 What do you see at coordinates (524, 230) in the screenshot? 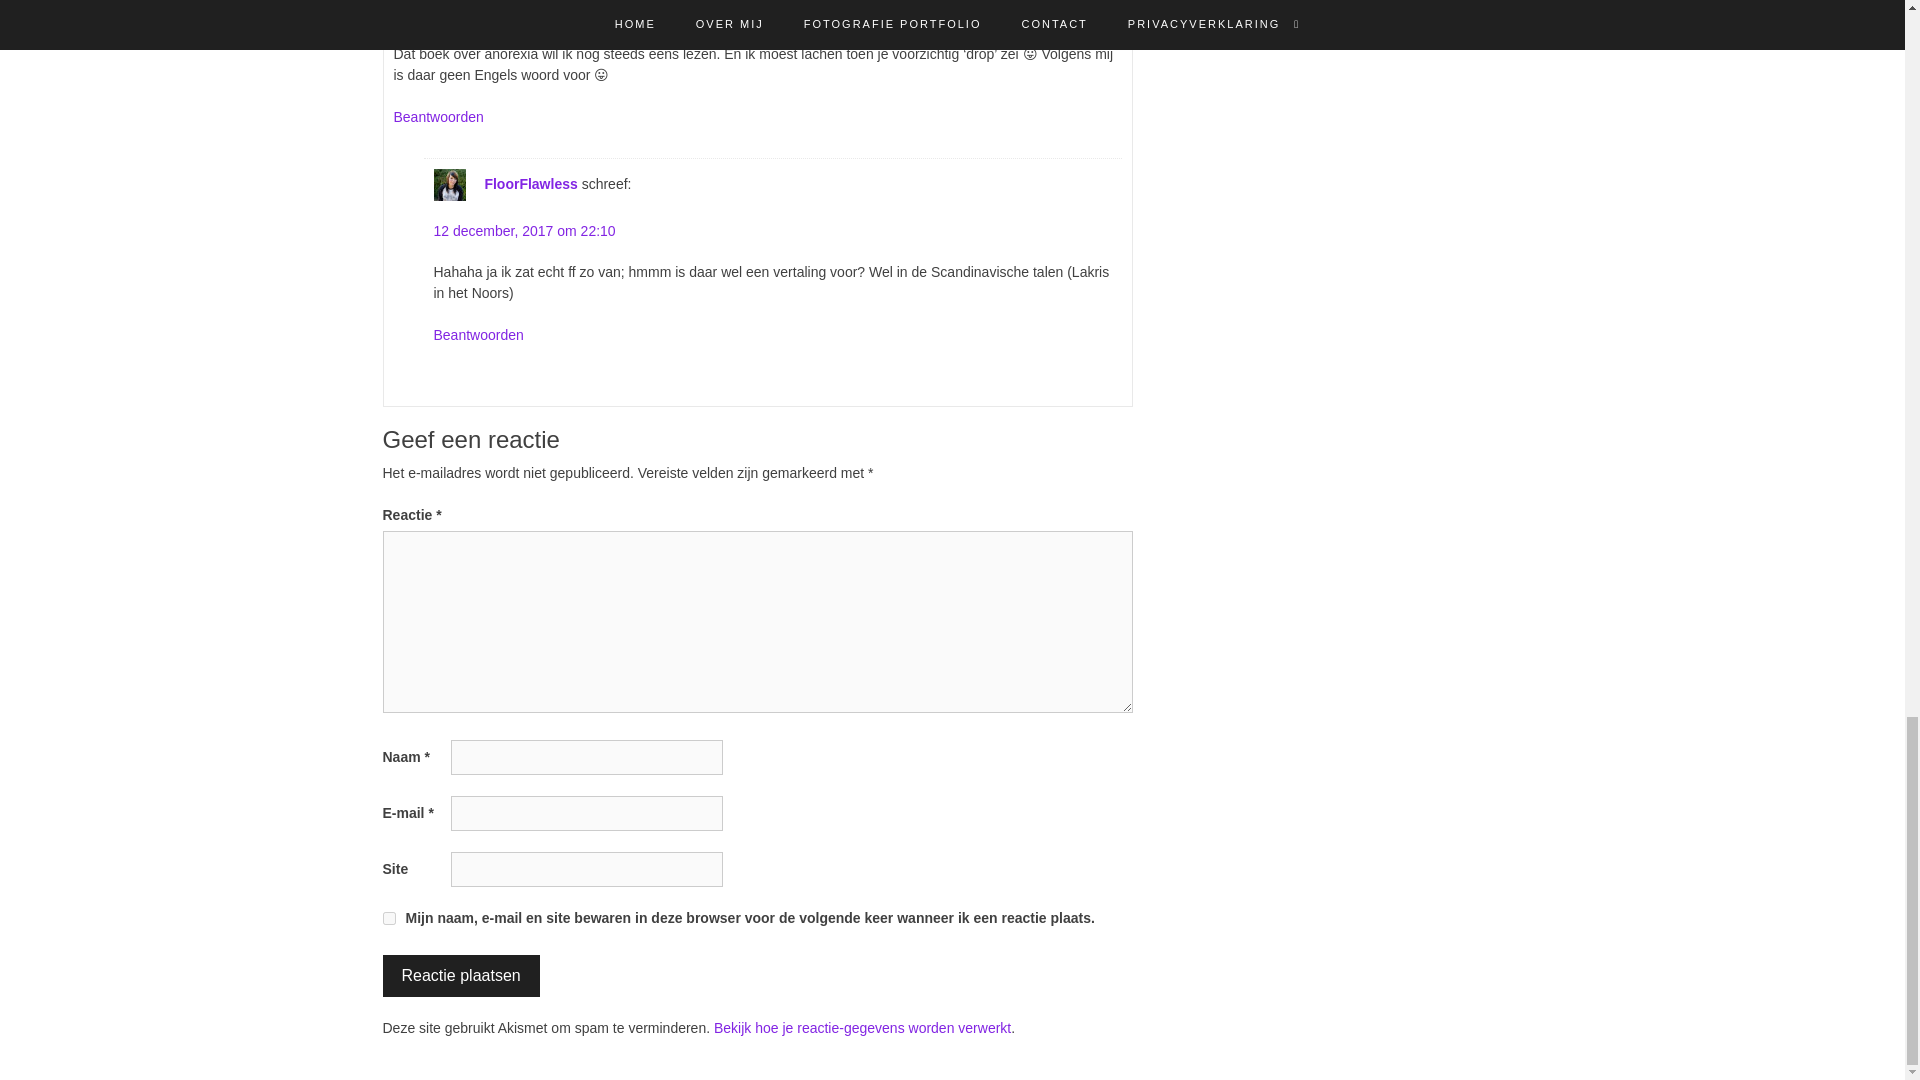
I see `12 december, 2017 om 22:10` at bounding box center [524, 230].